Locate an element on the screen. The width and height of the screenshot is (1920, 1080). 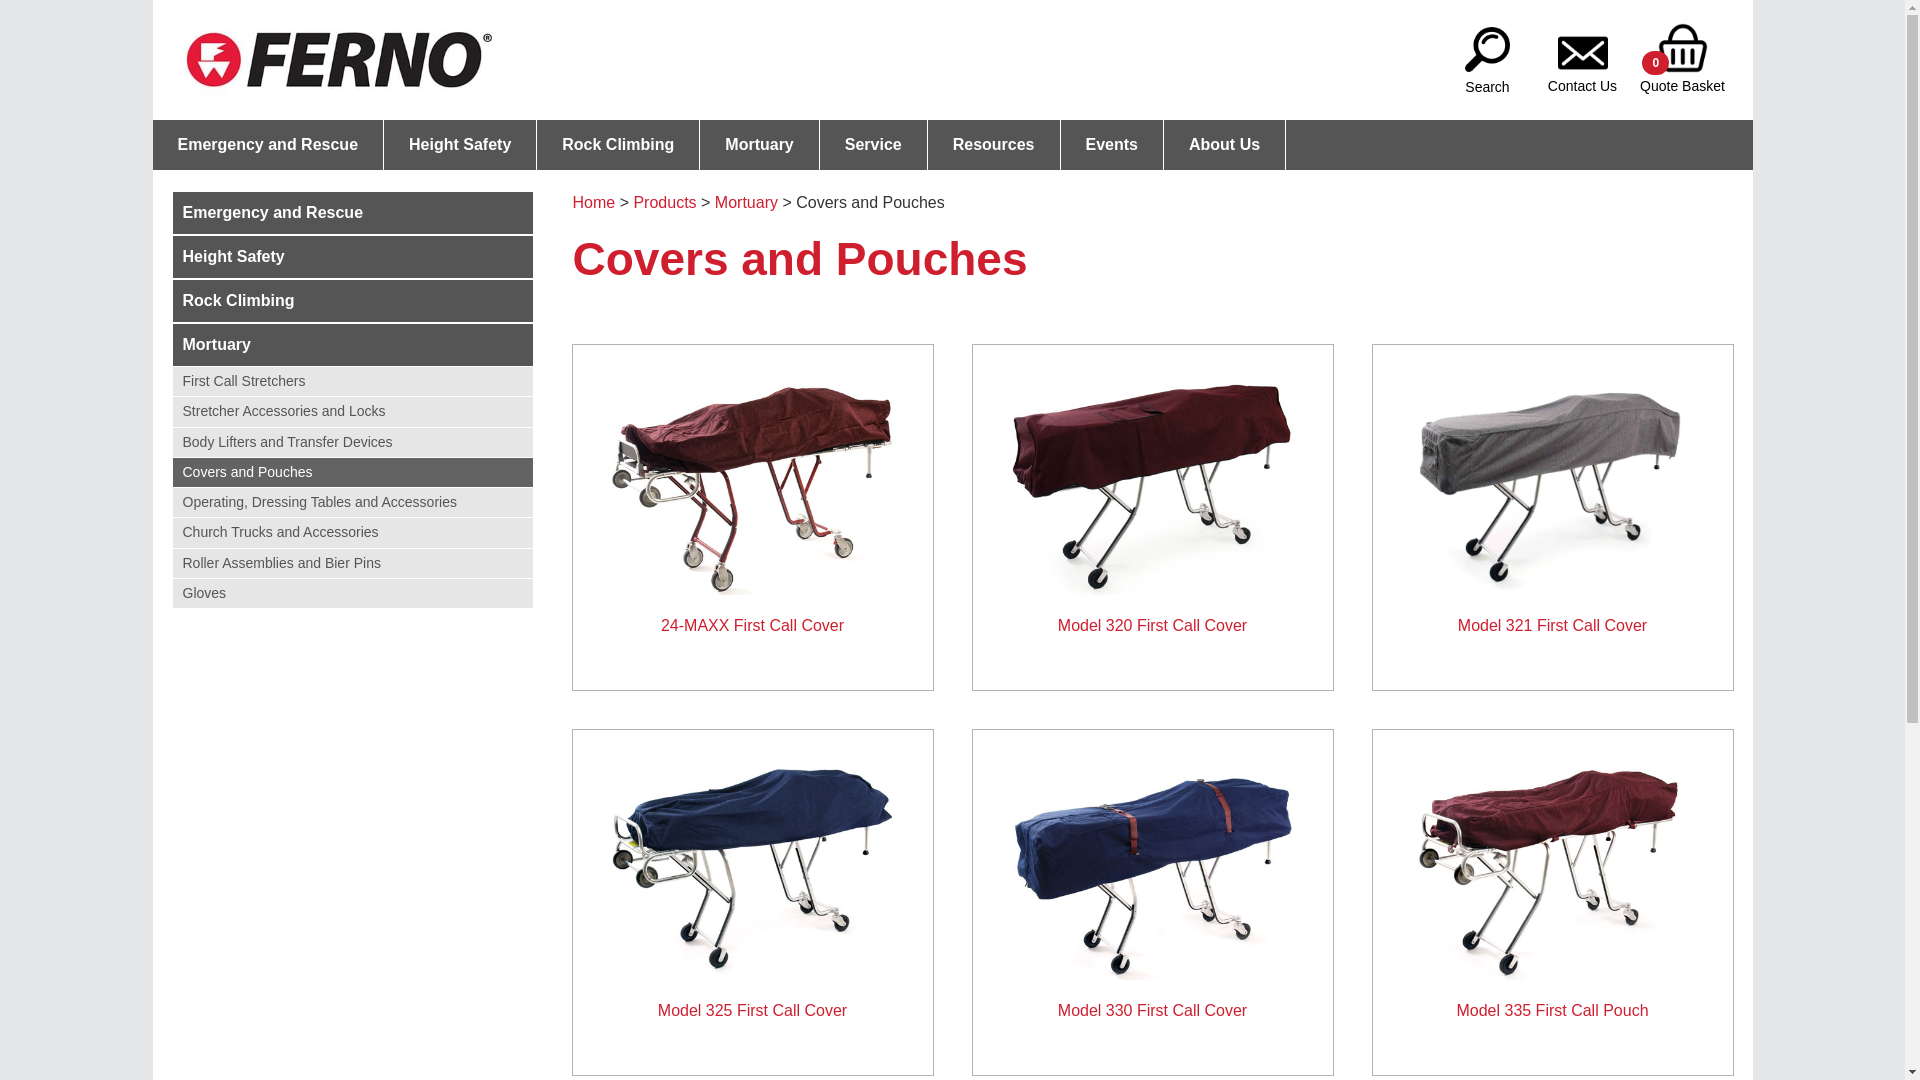
About Us is located at coordinates (1224, 145).